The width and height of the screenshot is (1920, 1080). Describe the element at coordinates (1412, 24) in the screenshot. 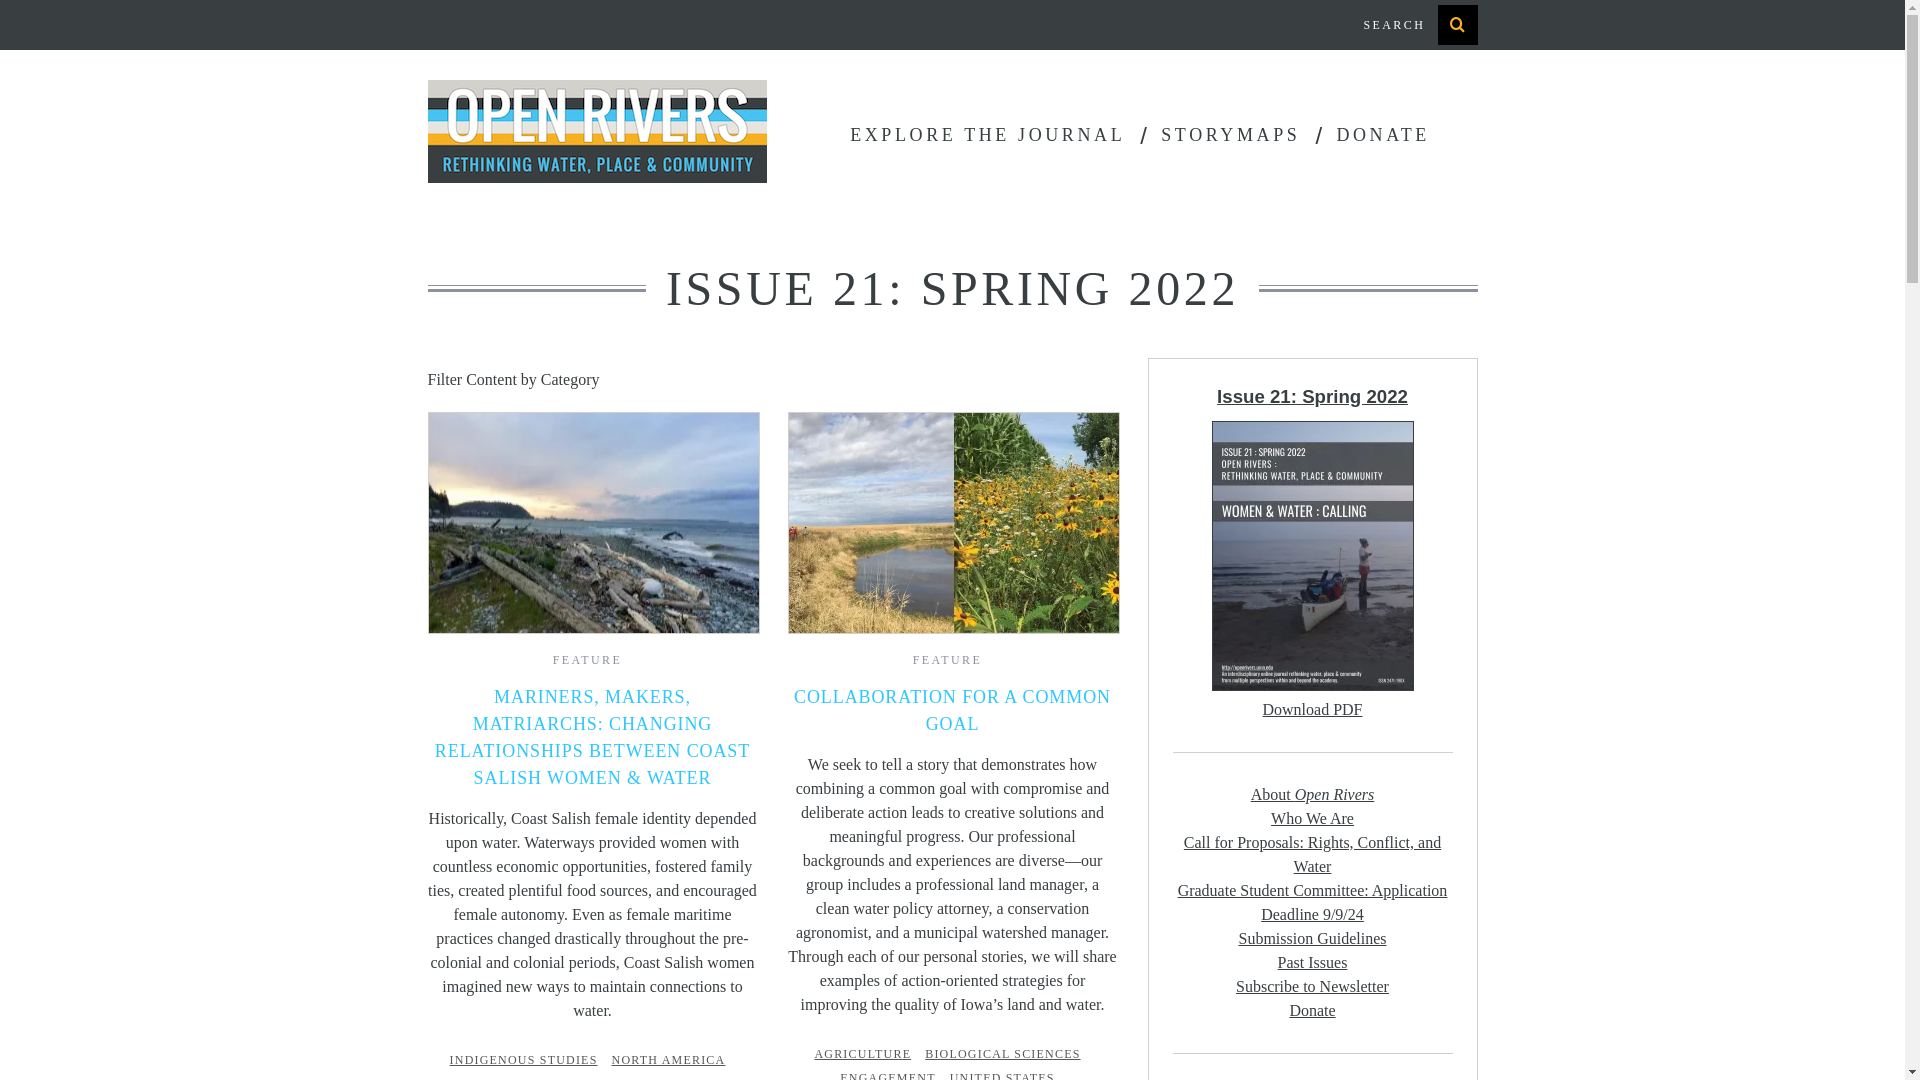

I see `Search` at that location.